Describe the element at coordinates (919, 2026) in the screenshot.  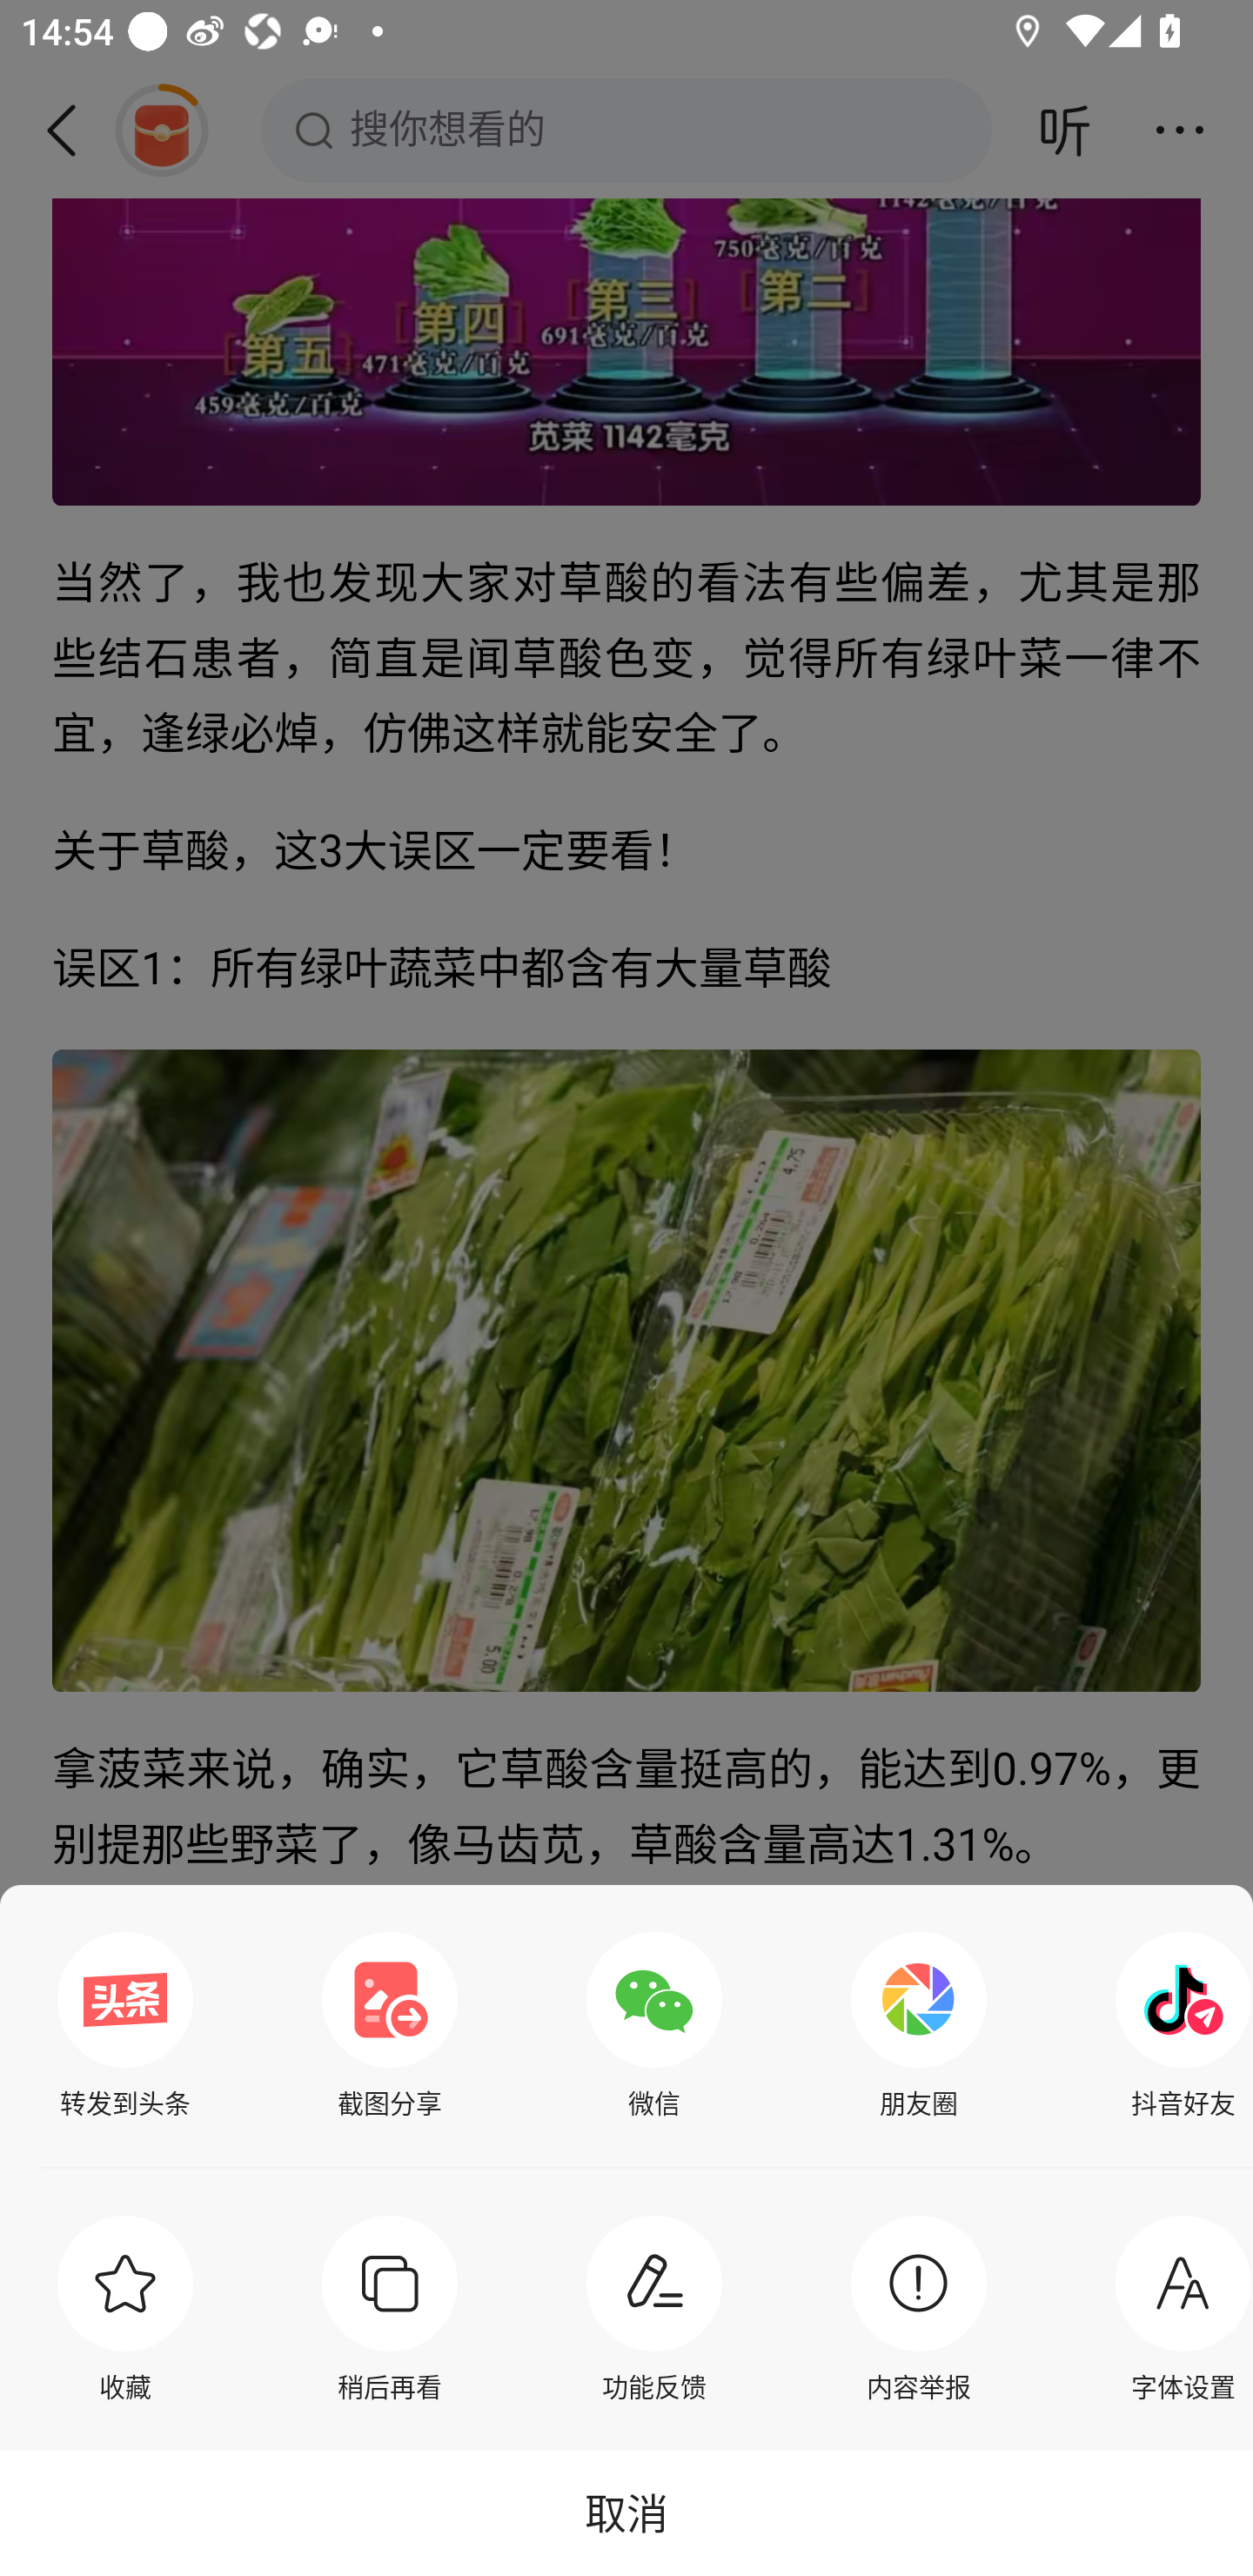
I see `朋友圈` at that location.